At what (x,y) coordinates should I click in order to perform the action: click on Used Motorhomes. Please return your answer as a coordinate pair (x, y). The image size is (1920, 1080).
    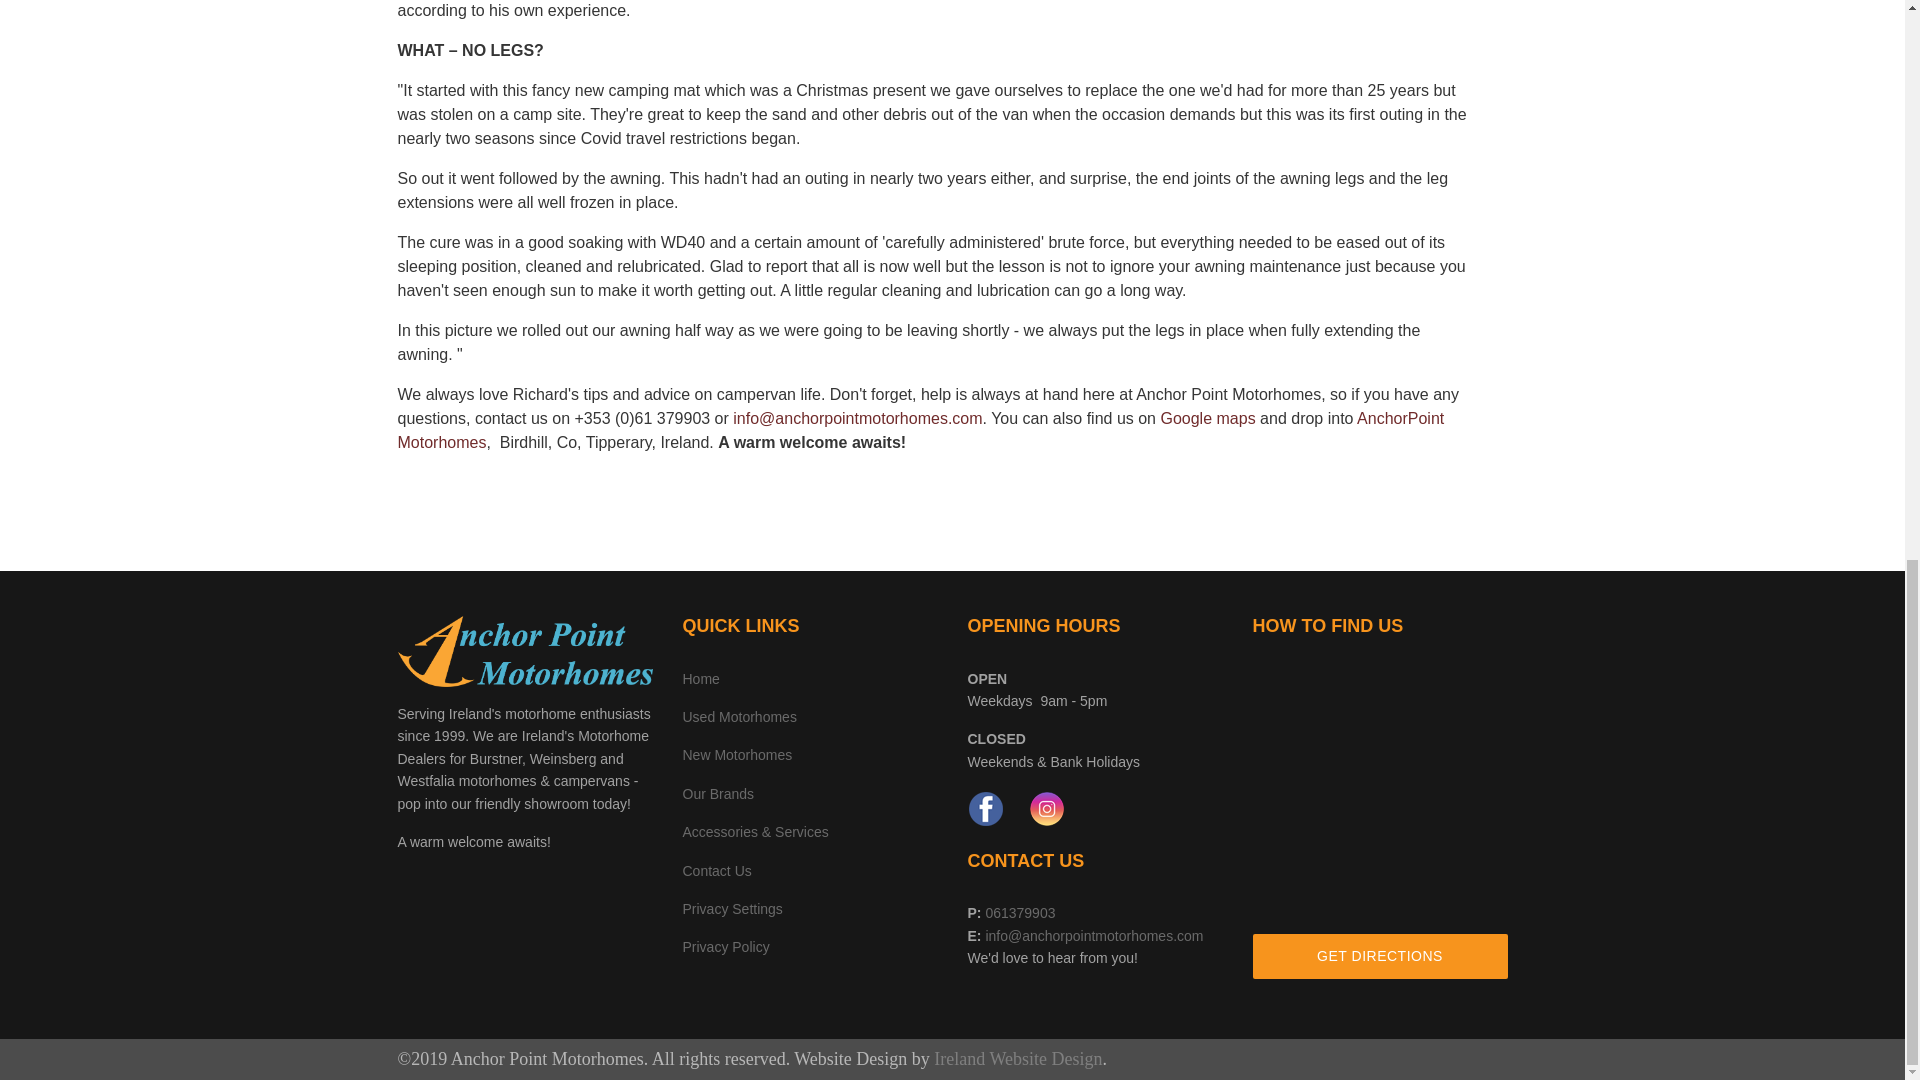
    Looking at the image, I should click on (738, 716).